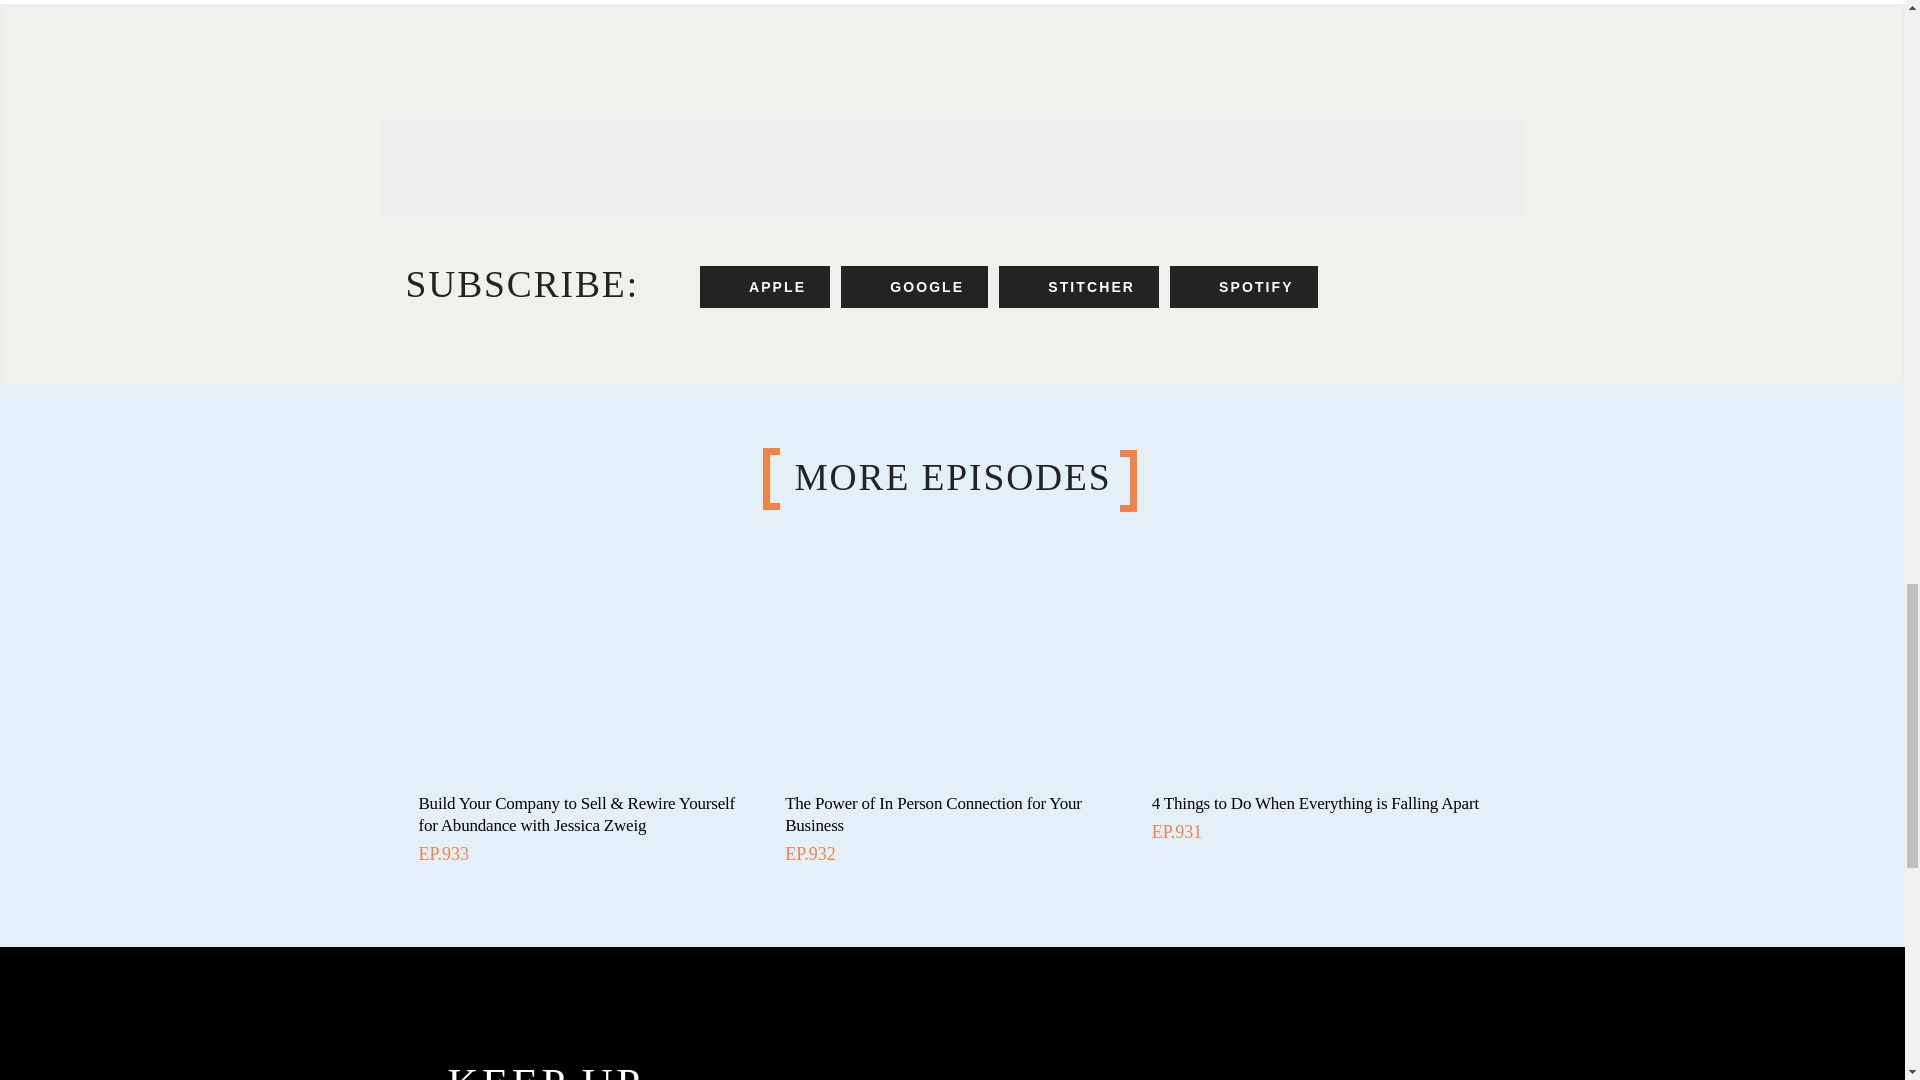 The image size is (1920, 1080). What do you see at coordinates (1315, 803) in the screenshot?
I see `4 Things to Do When Everything is Falling Apart` at bounding box center [1315, 803].